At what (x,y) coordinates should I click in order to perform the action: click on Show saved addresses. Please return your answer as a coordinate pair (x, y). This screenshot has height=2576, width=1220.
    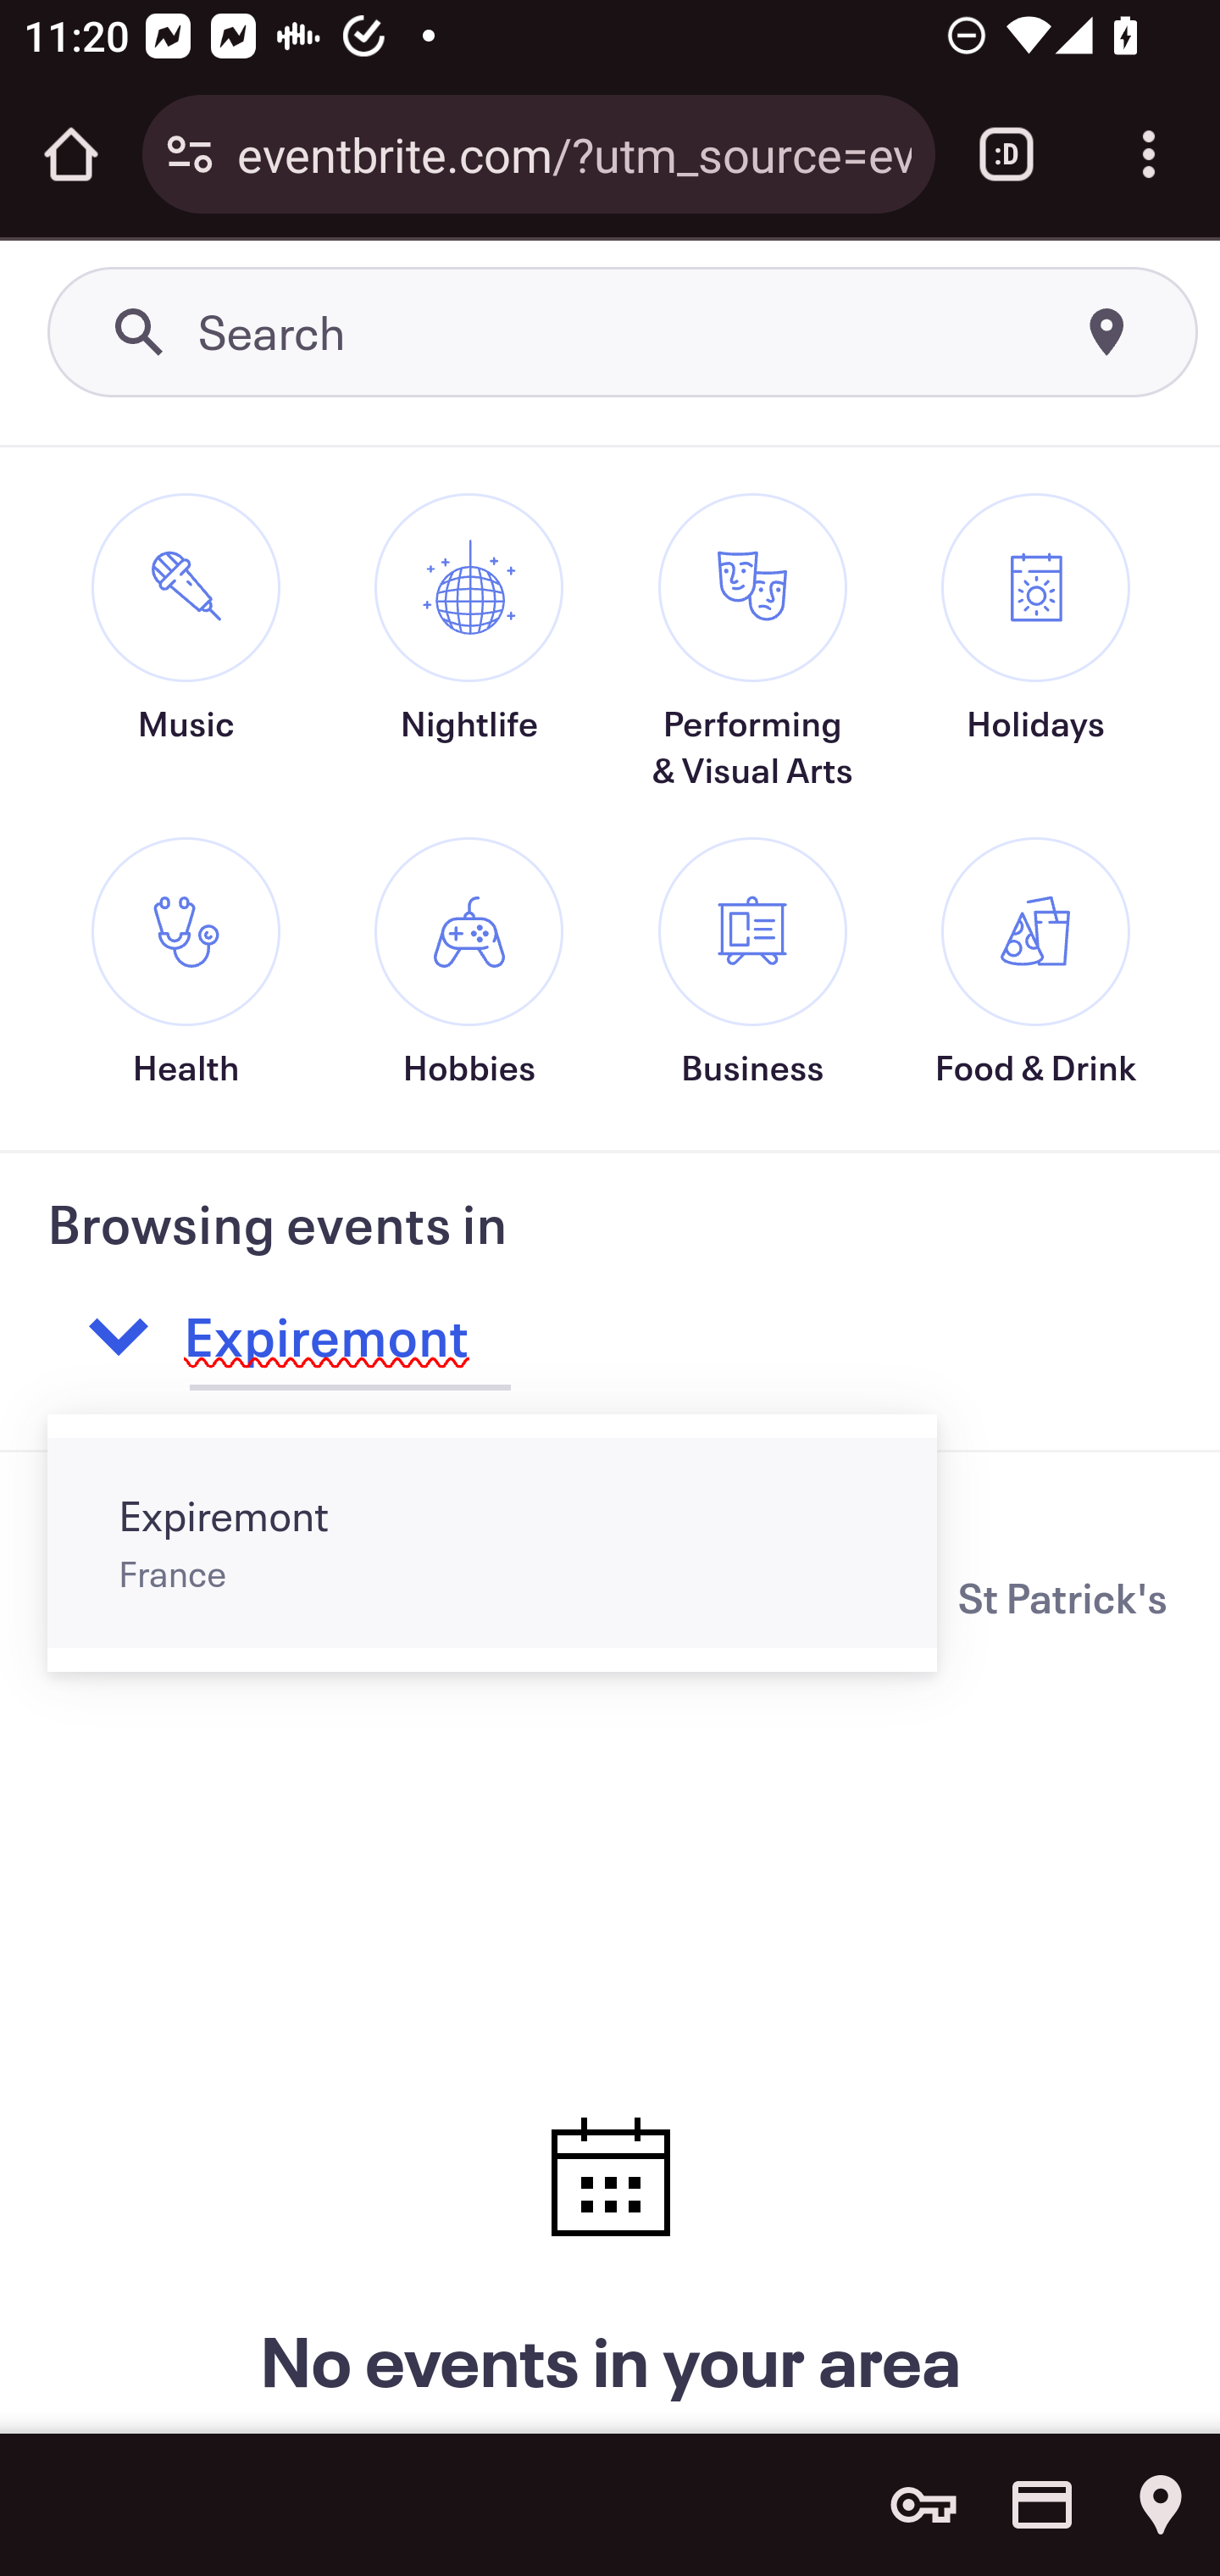
    Looking at the image, I should click on (1161, 2505).